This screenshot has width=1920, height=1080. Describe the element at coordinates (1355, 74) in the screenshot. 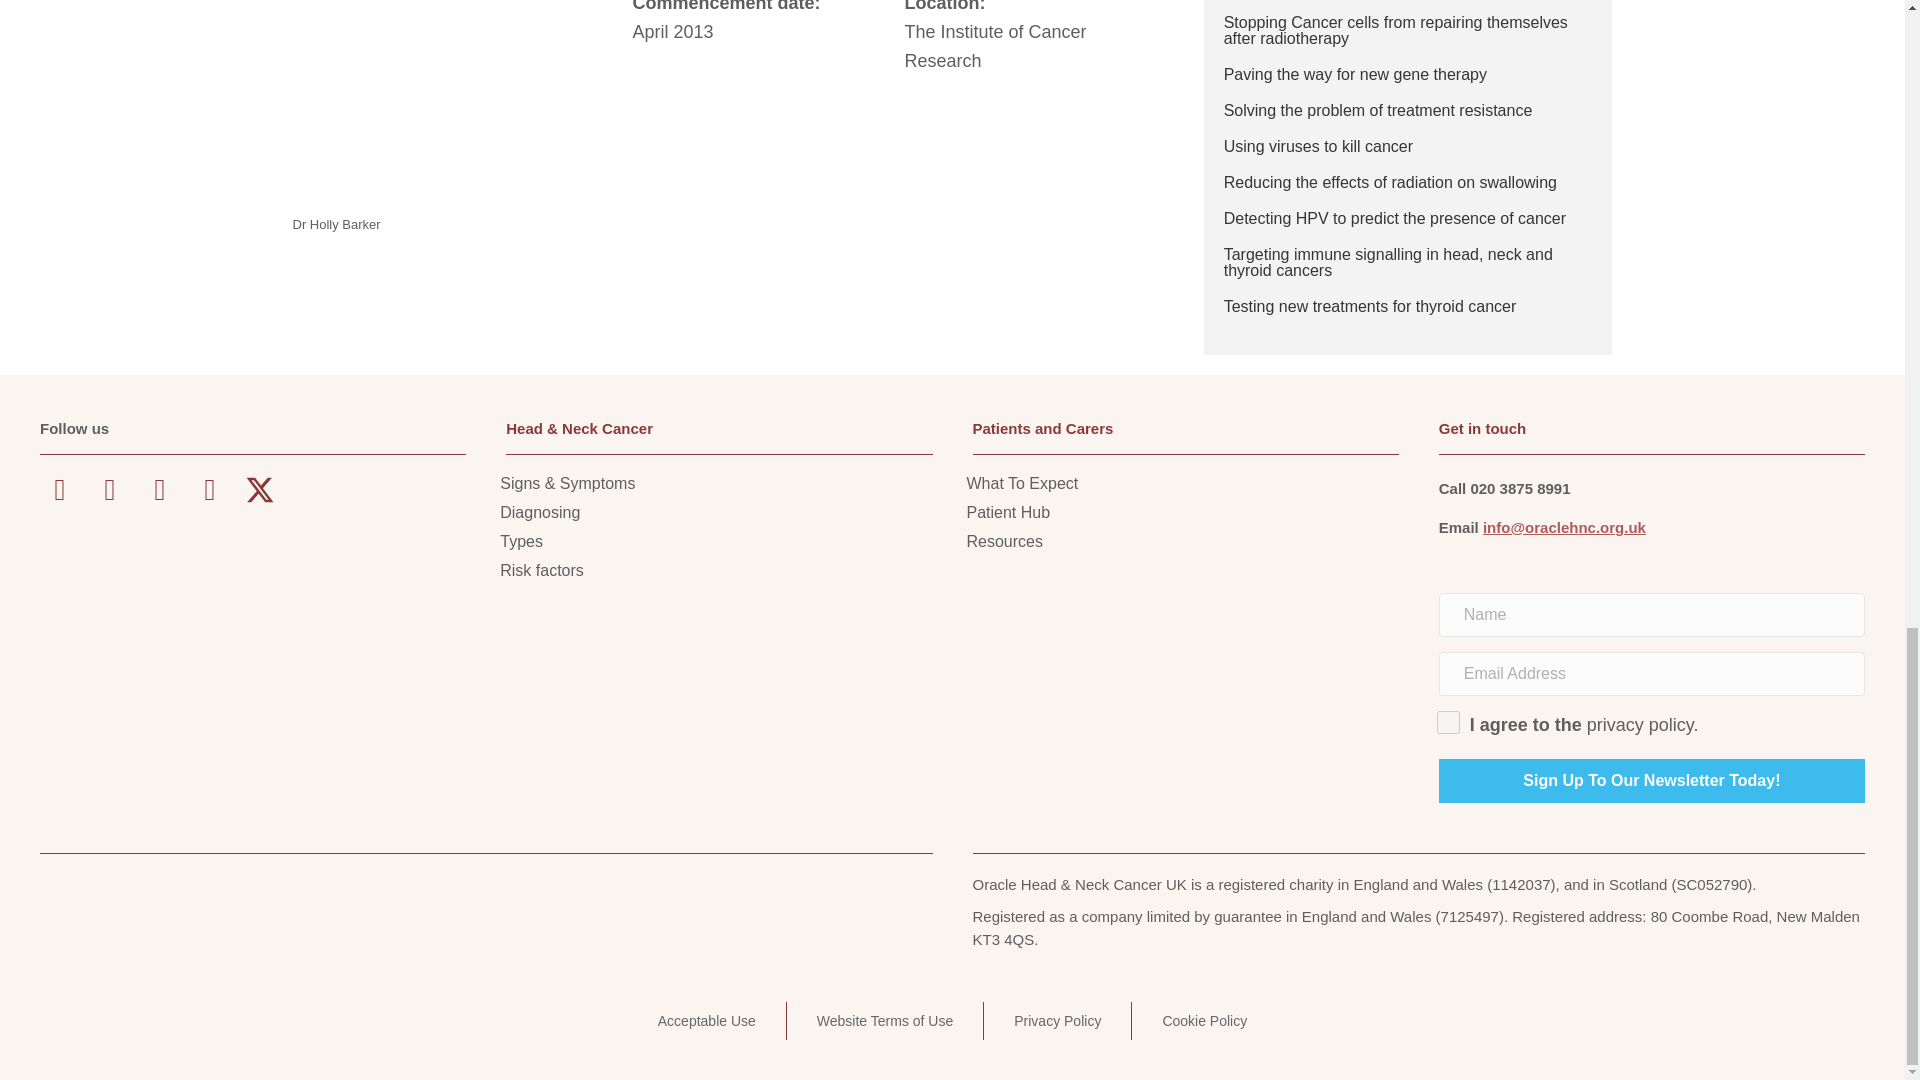

I see `Paving the way for new gene therapy` at that location.